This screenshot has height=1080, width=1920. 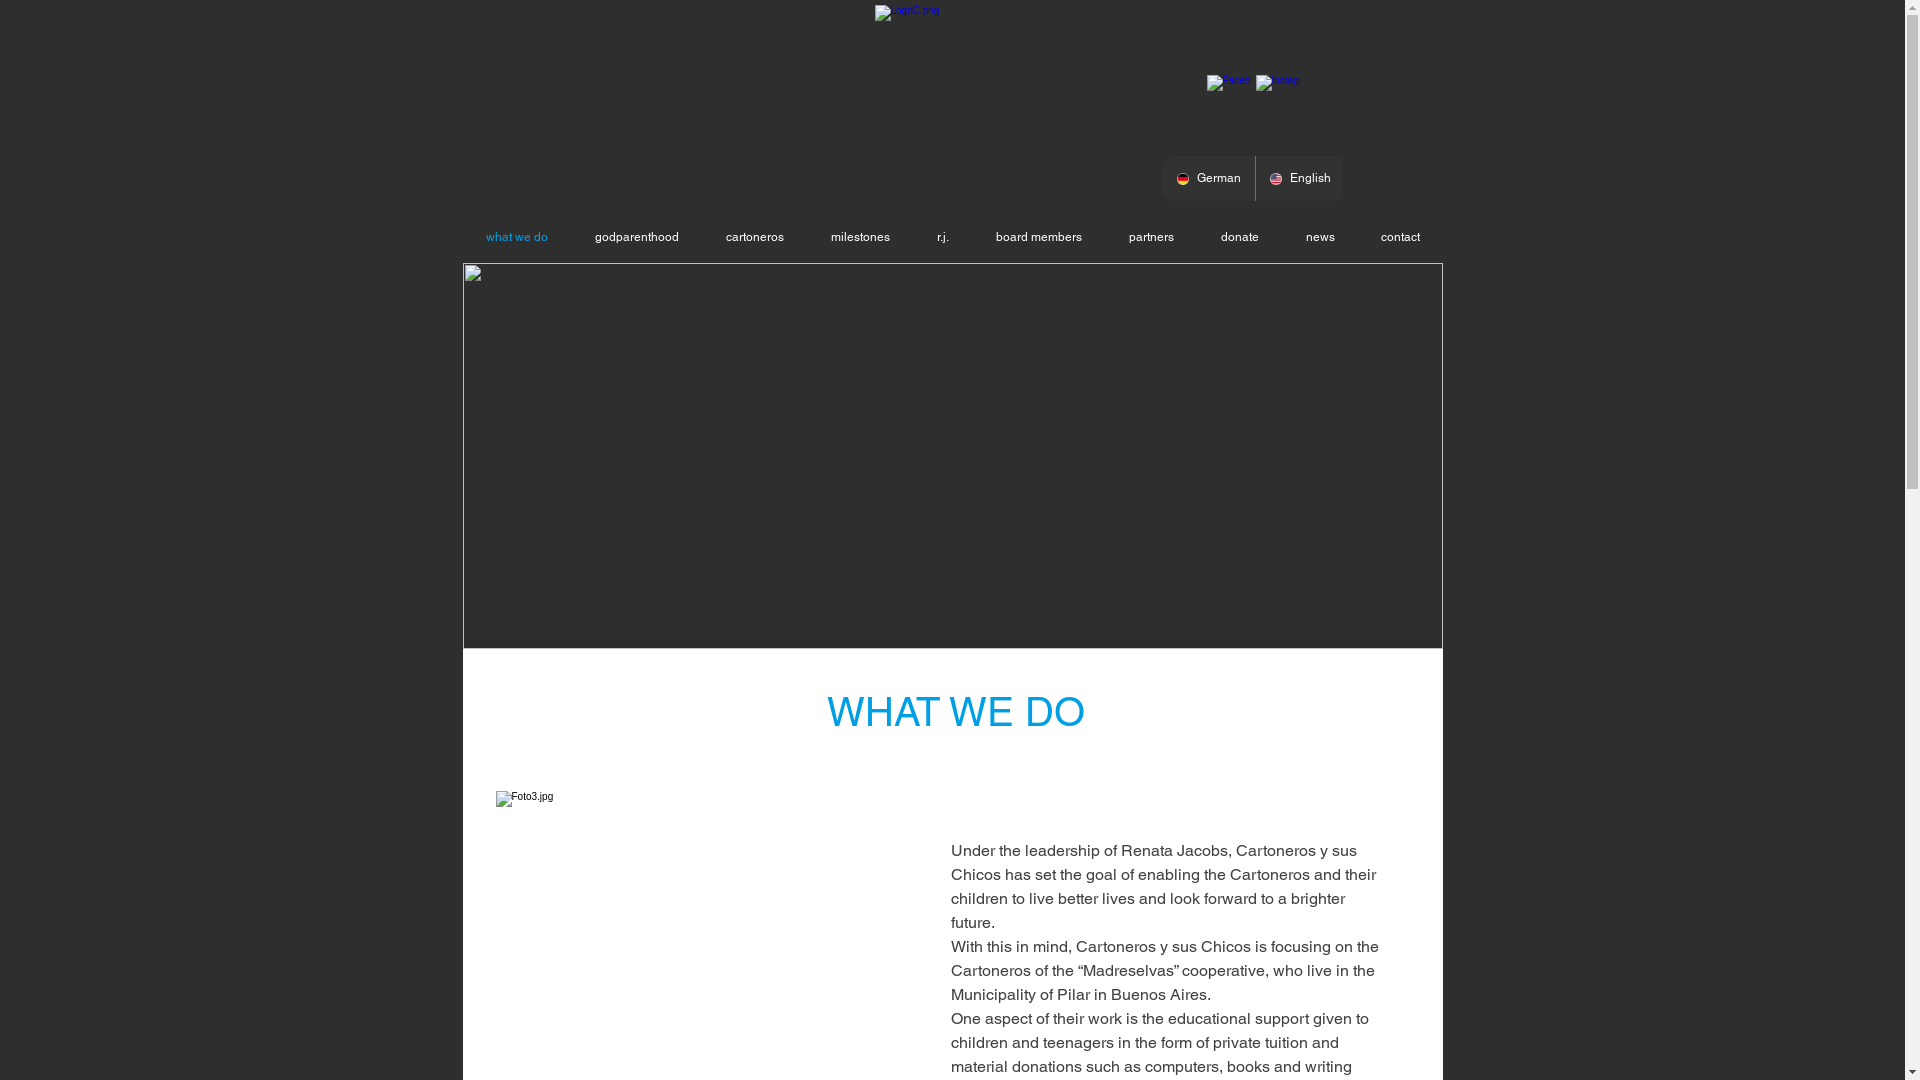 What do you see at coordinates (754, 237) in the screenshot?
I see `cartoneros` at bounding box center [754, 237].